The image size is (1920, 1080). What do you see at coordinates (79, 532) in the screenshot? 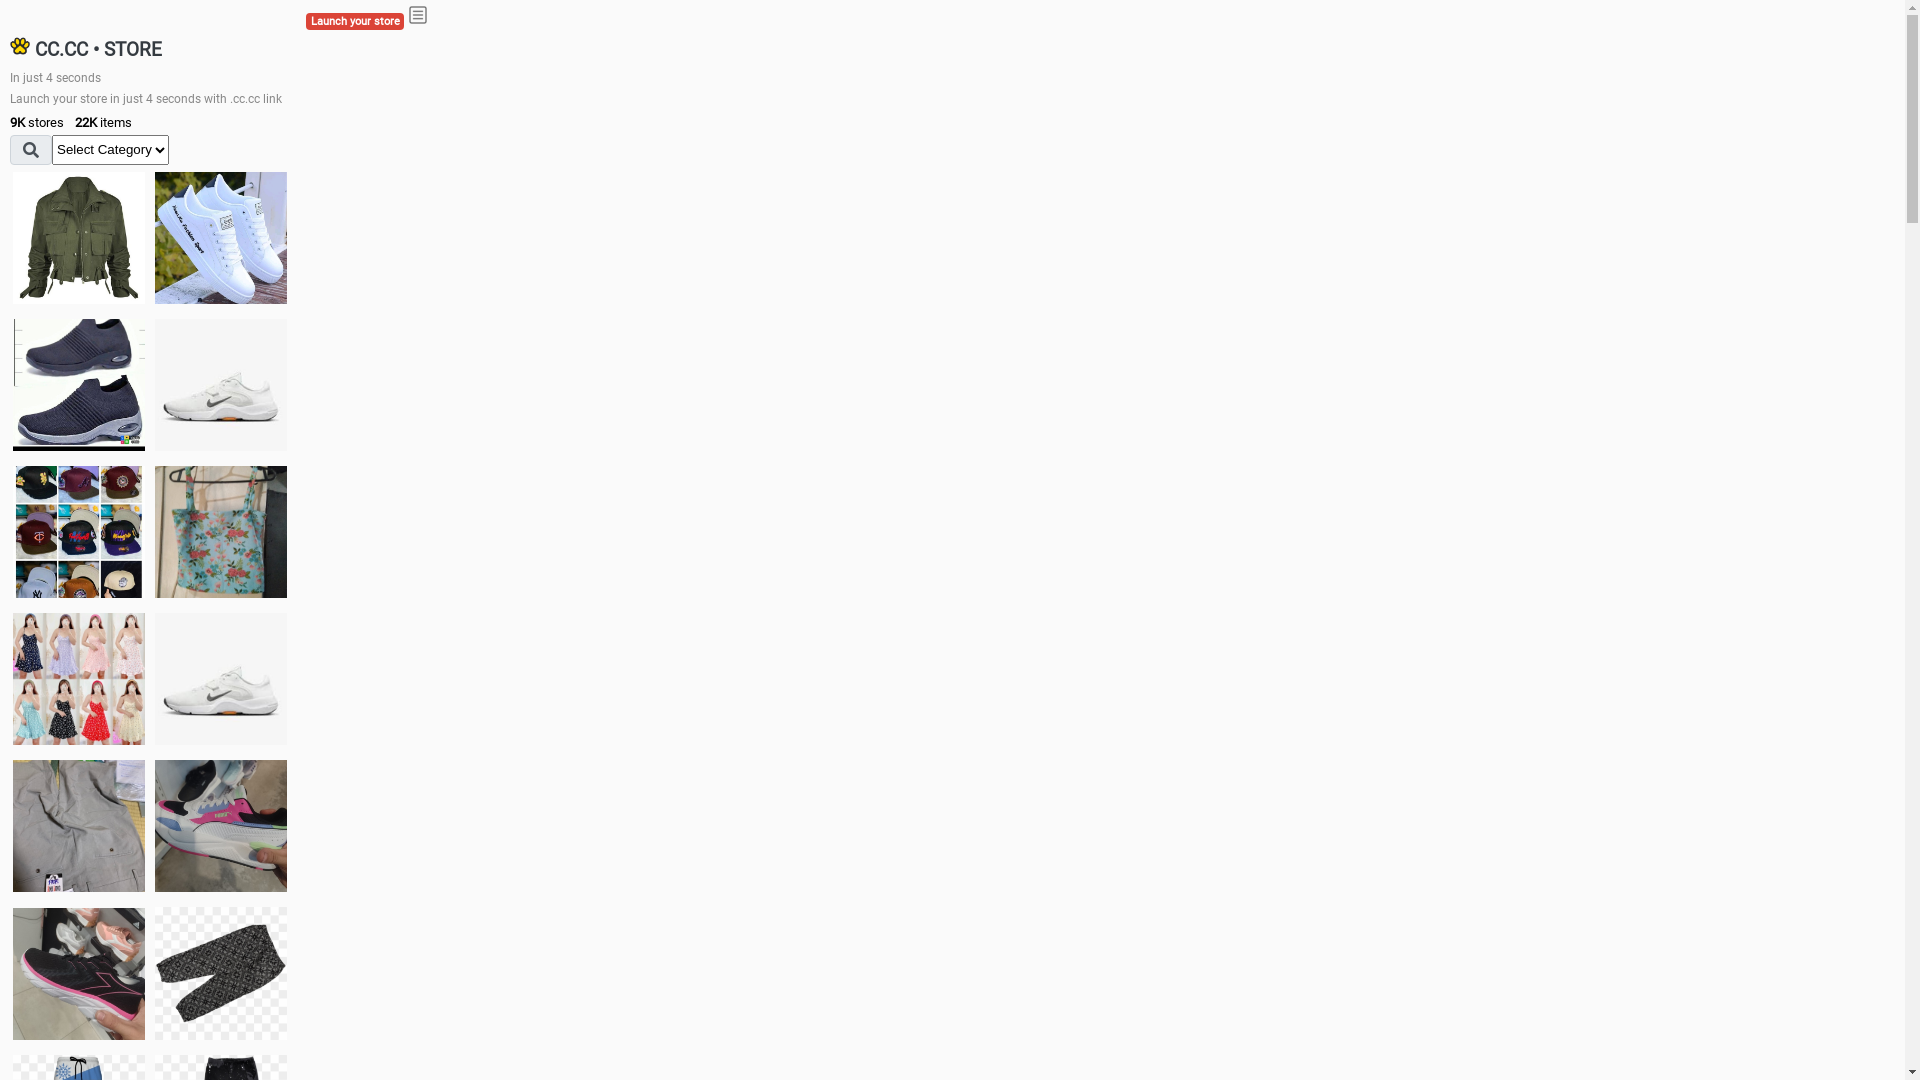
I see `Things we need` at bounding box center [79, 532].